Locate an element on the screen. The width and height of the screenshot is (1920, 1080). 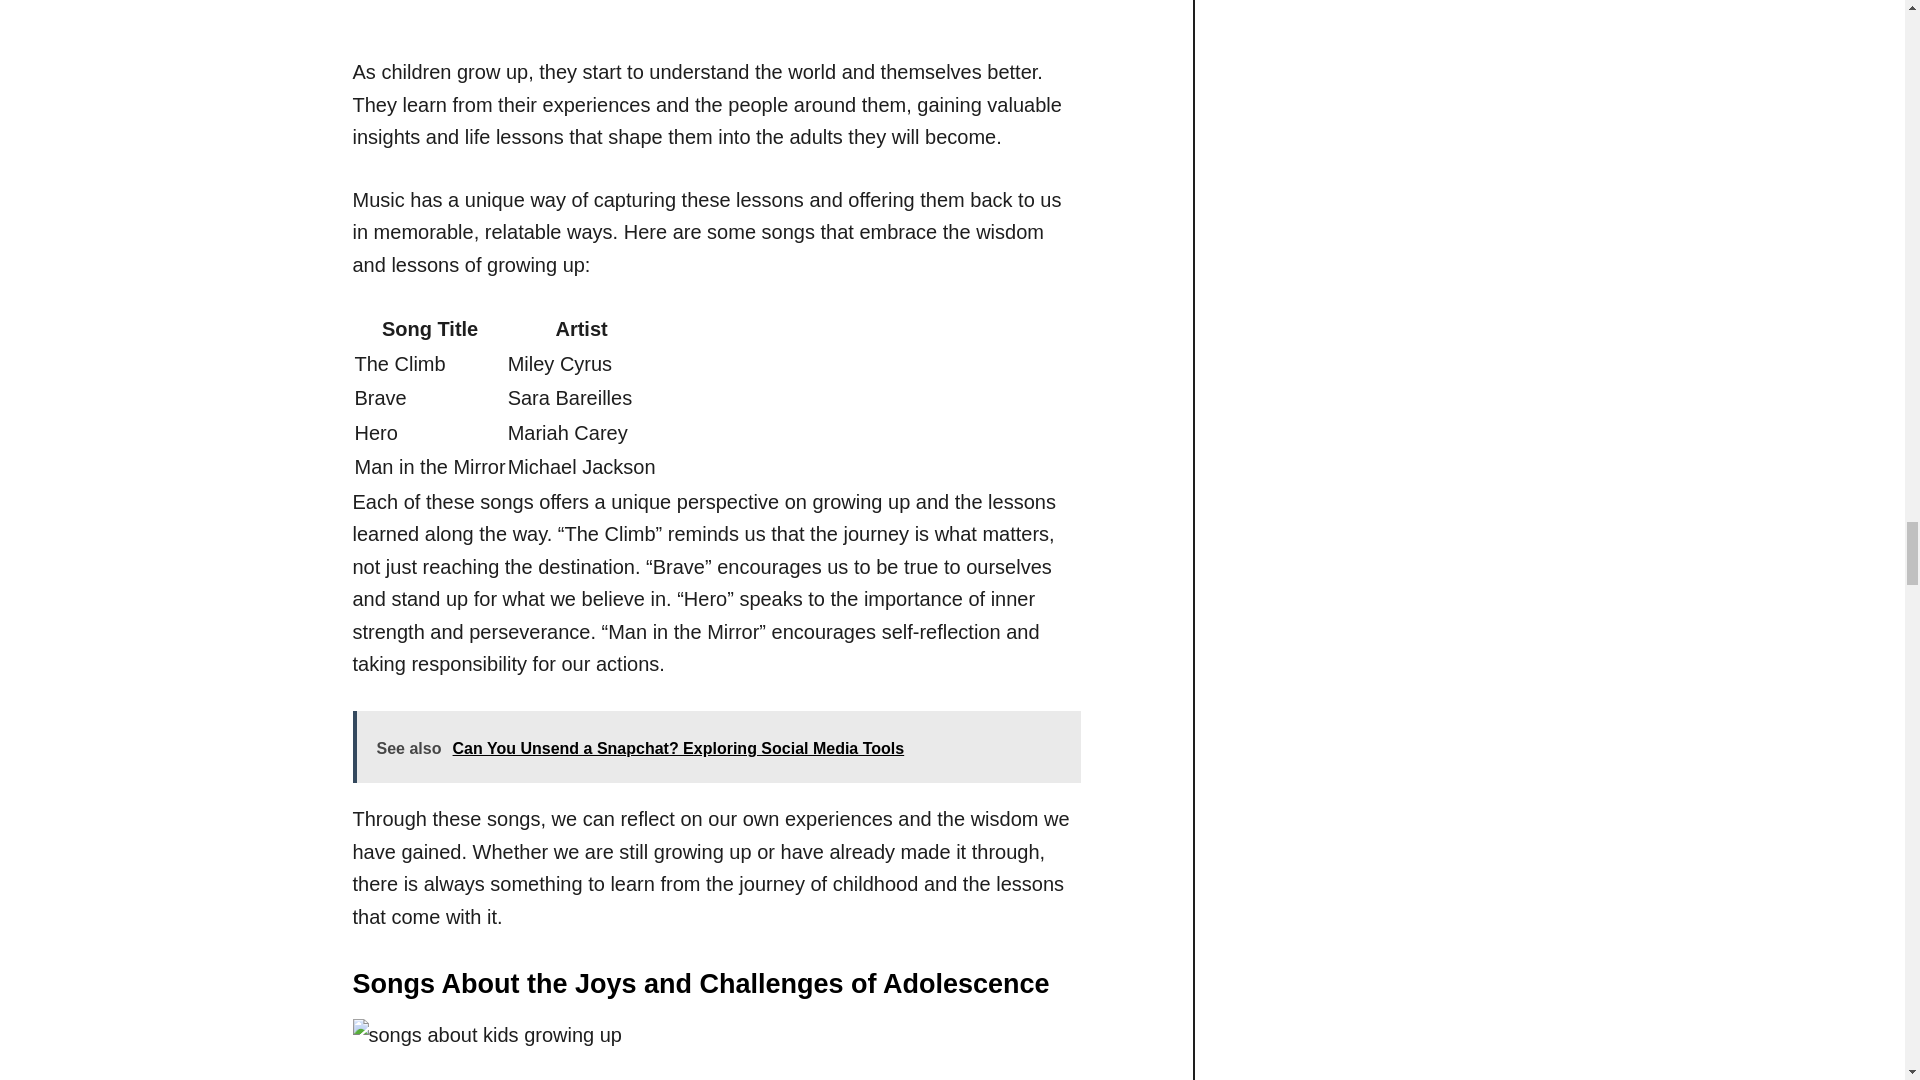
songs about kids growing up is located at coordinates (951, 1050).